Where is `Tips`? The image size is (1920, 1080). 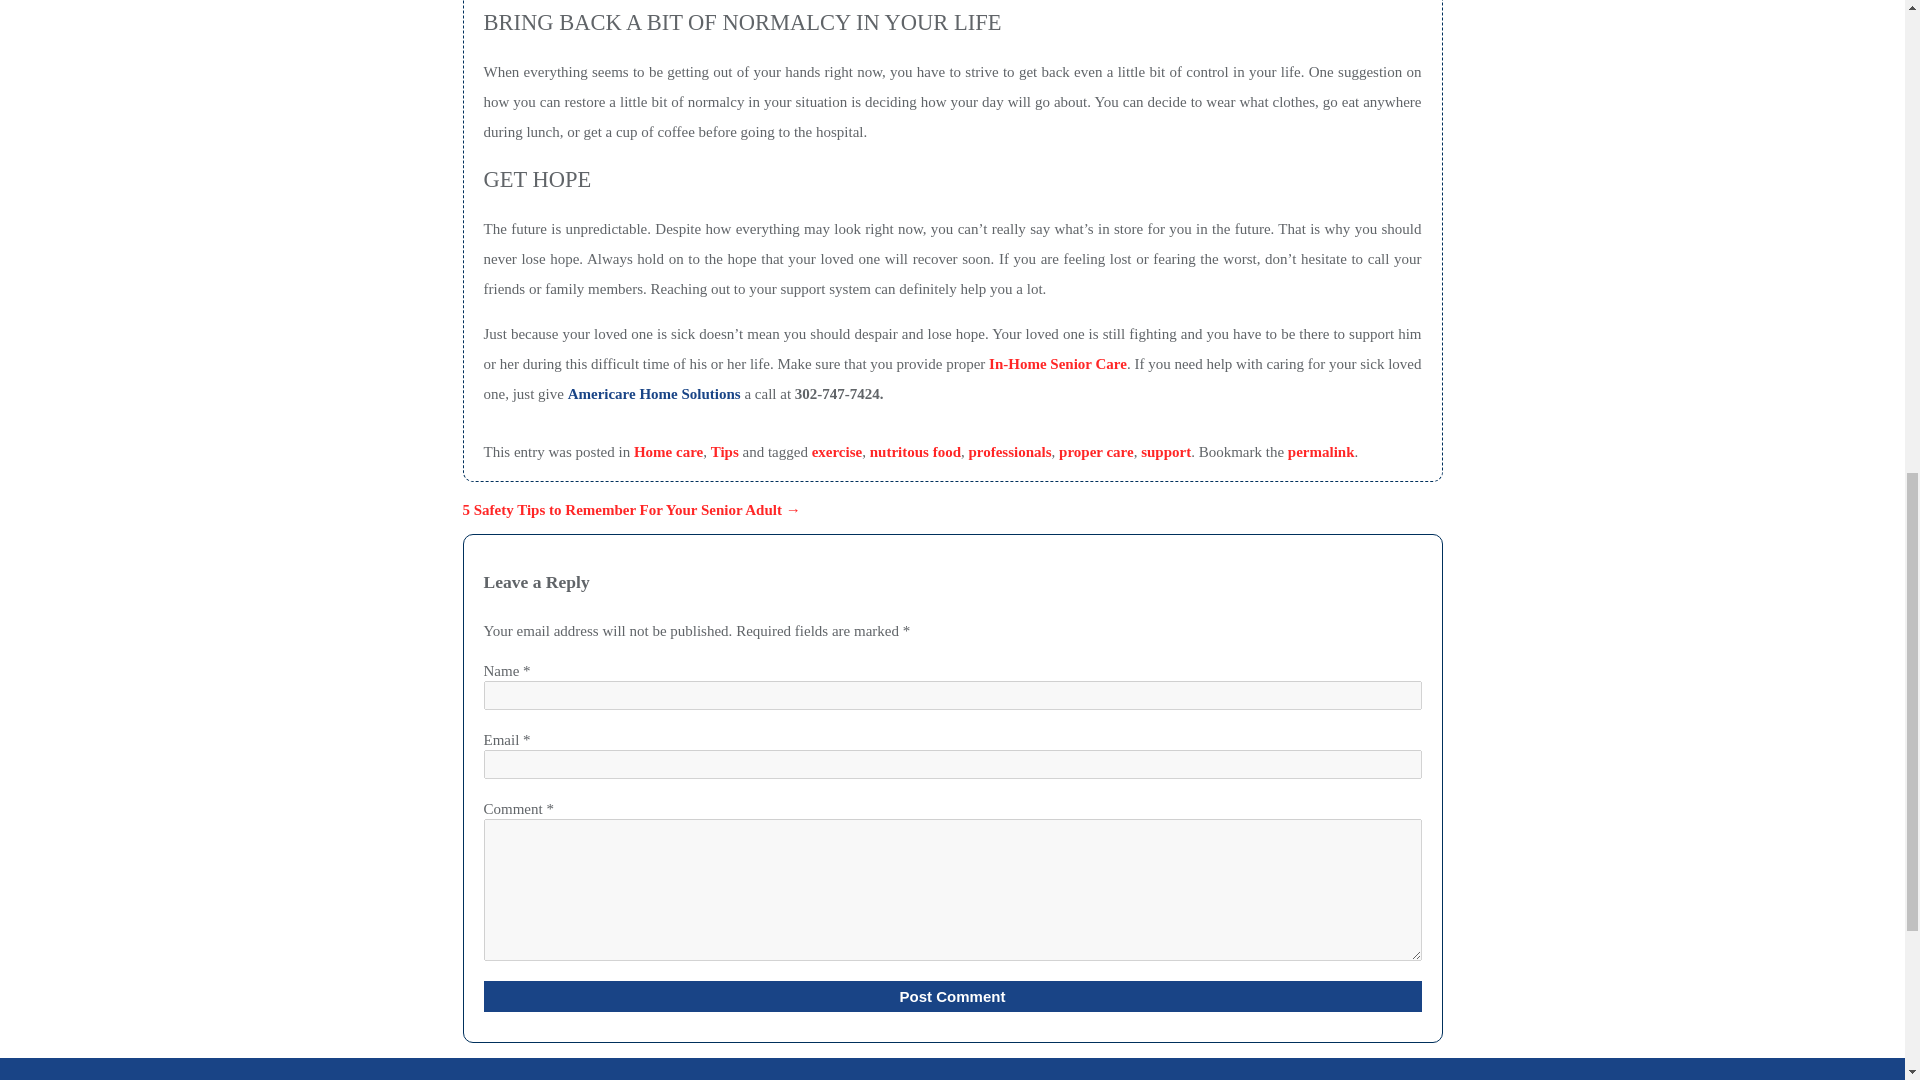 Tips is located at coordinates (724, 452).